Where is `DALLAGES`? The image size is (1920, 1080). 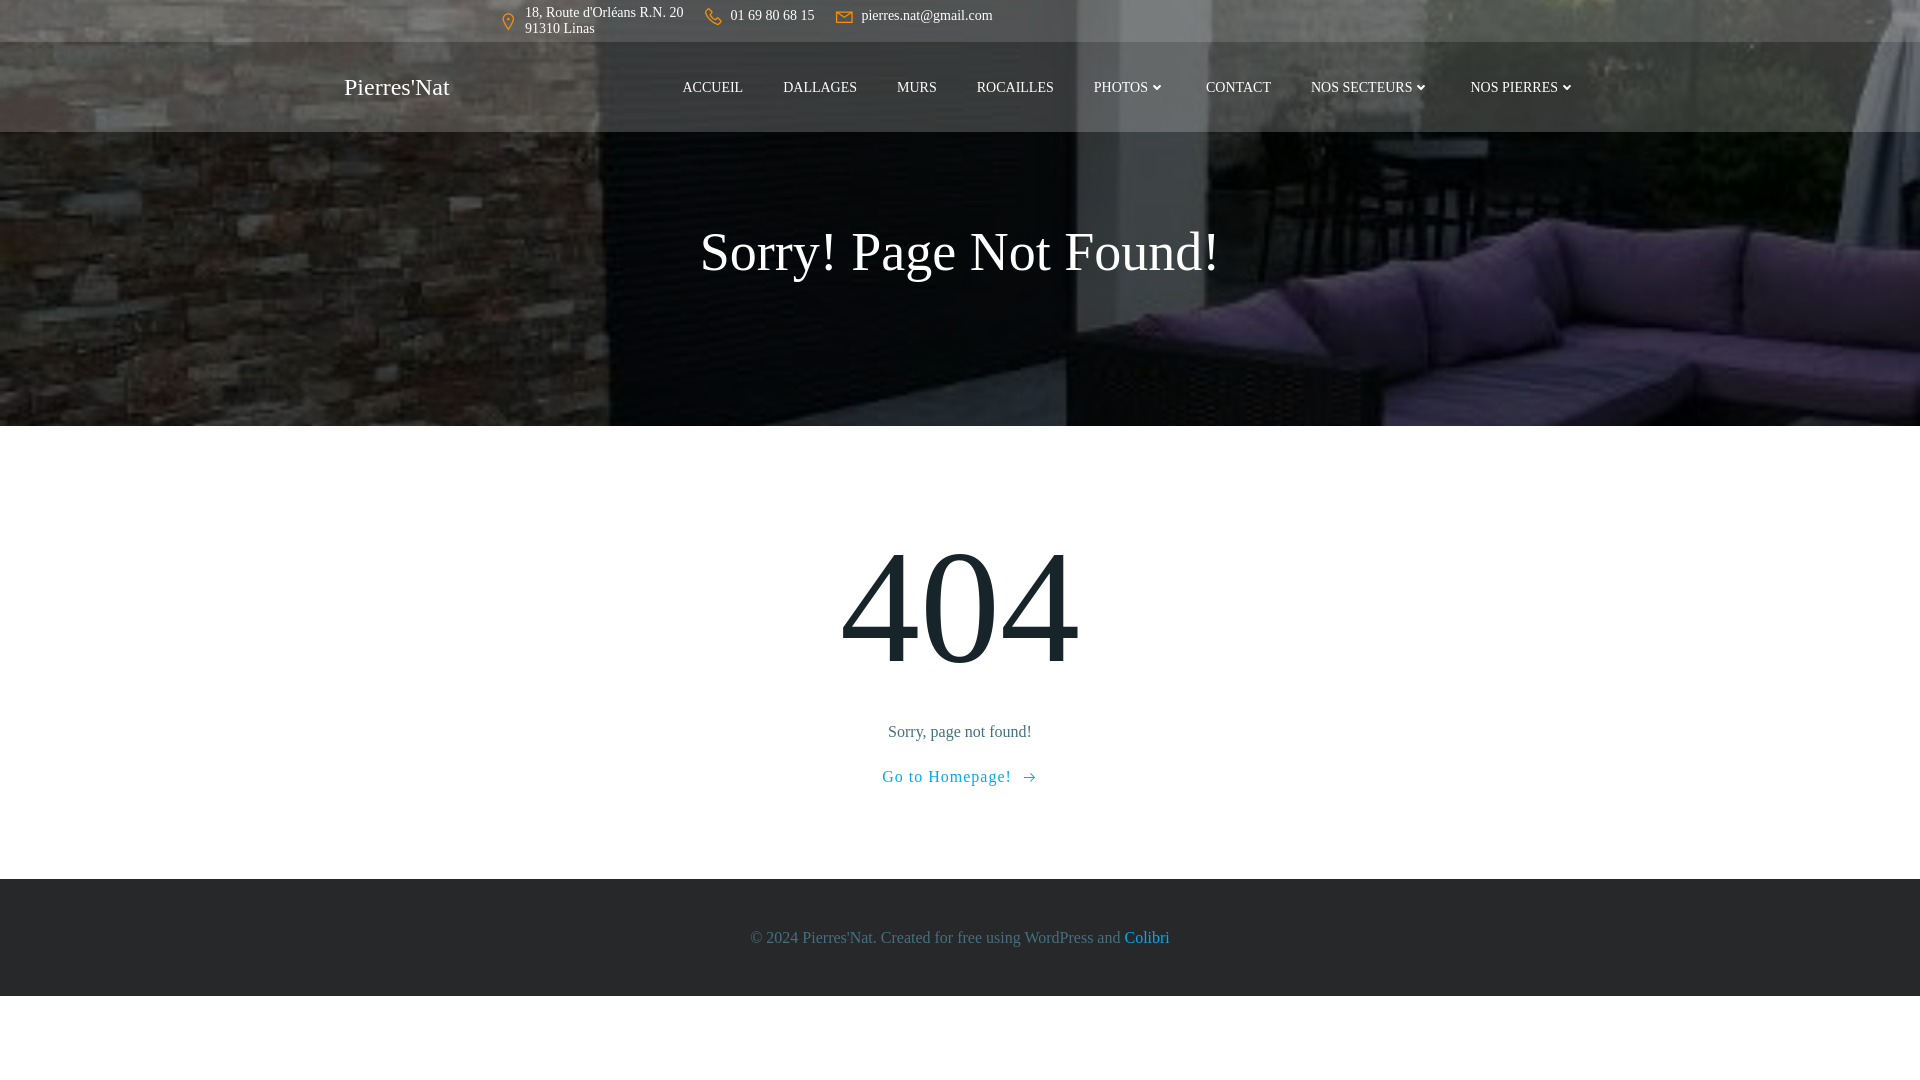
DALLAGES is located at coordinates (820, 86).